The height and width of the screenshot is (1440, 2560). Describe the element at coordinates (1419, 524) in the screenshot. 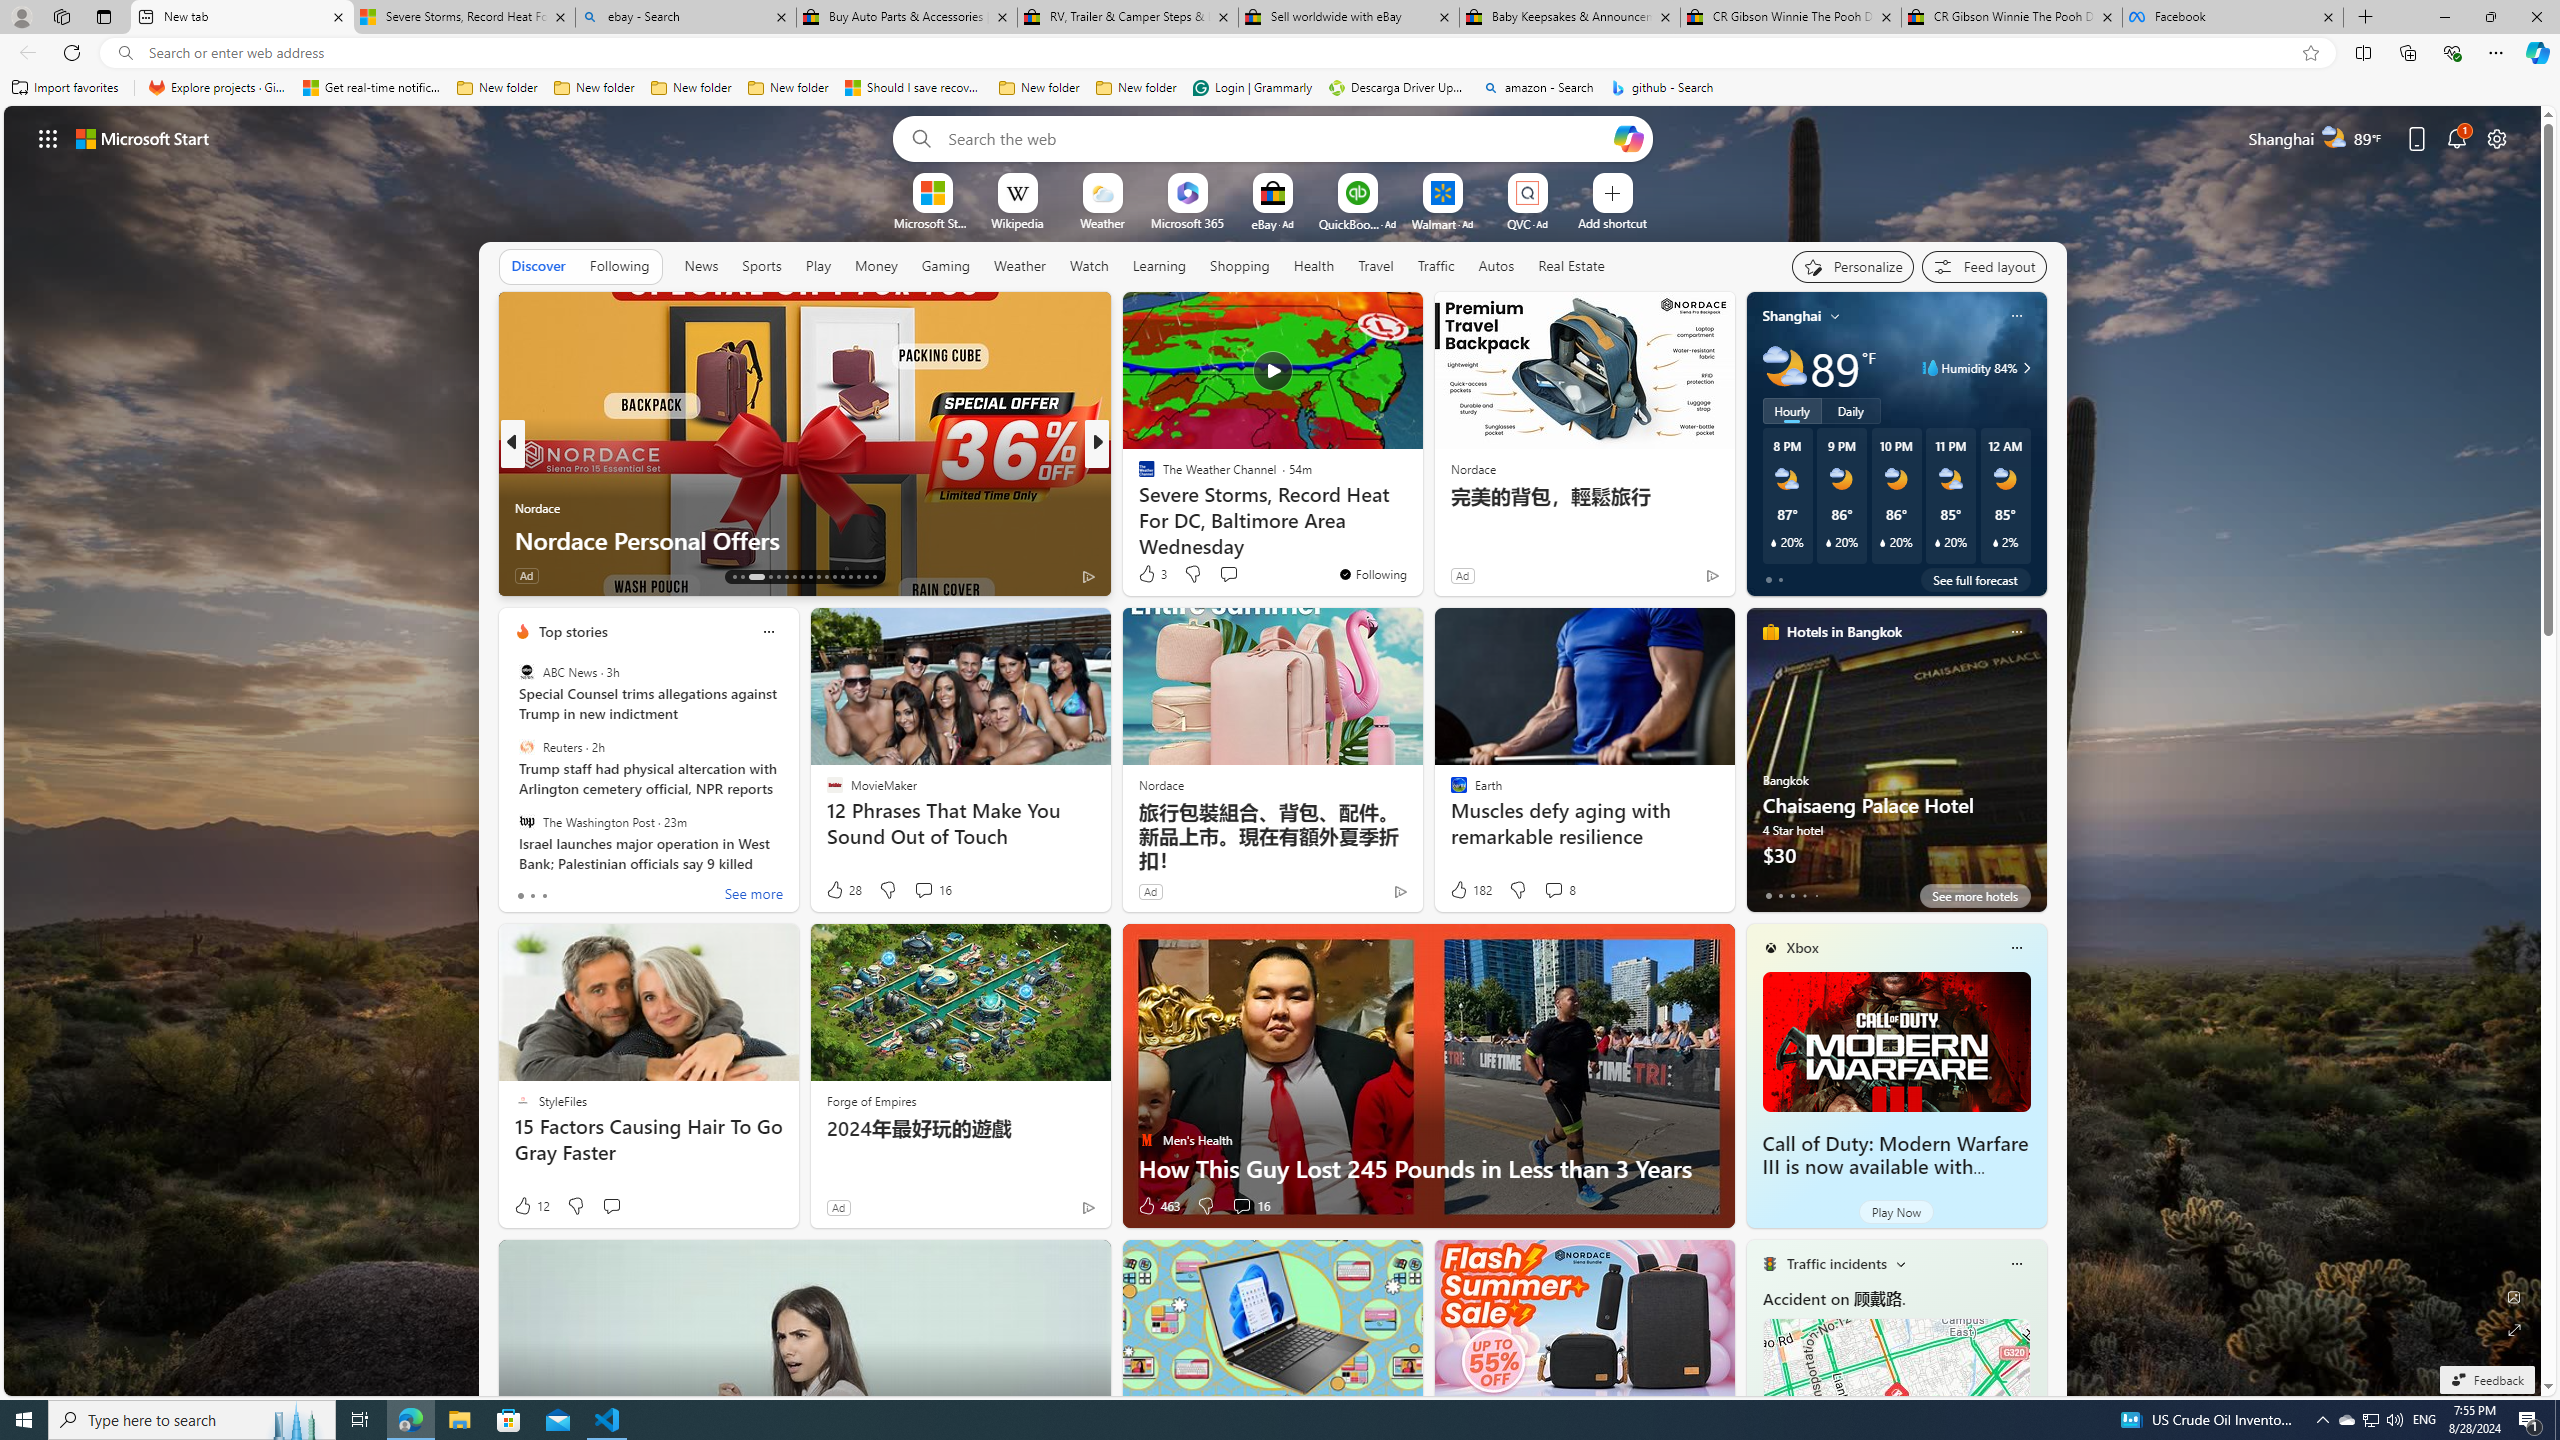

I see `21 Indicators of Early Emotional Abuse That Are Easy to Miss` at that location.